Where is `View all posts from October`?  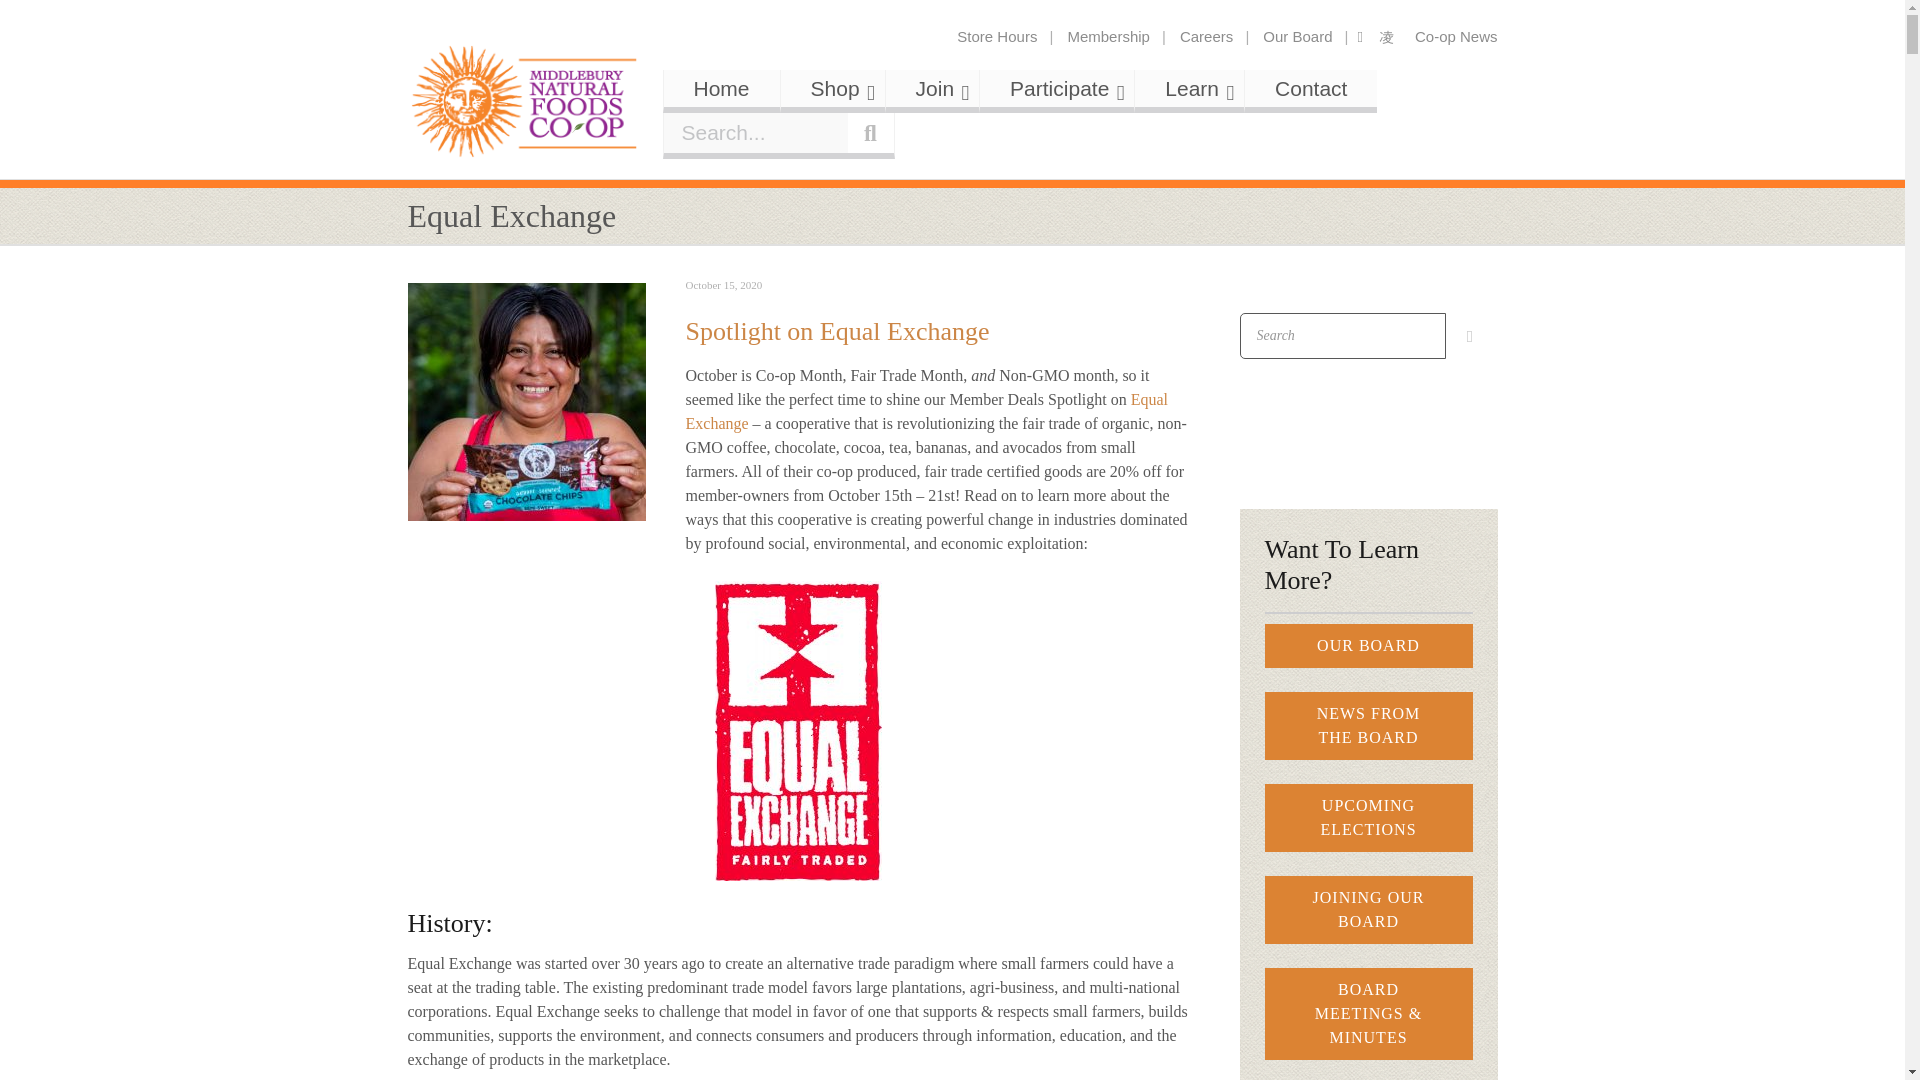 View all posts from October is located at coordinates (724, 284).